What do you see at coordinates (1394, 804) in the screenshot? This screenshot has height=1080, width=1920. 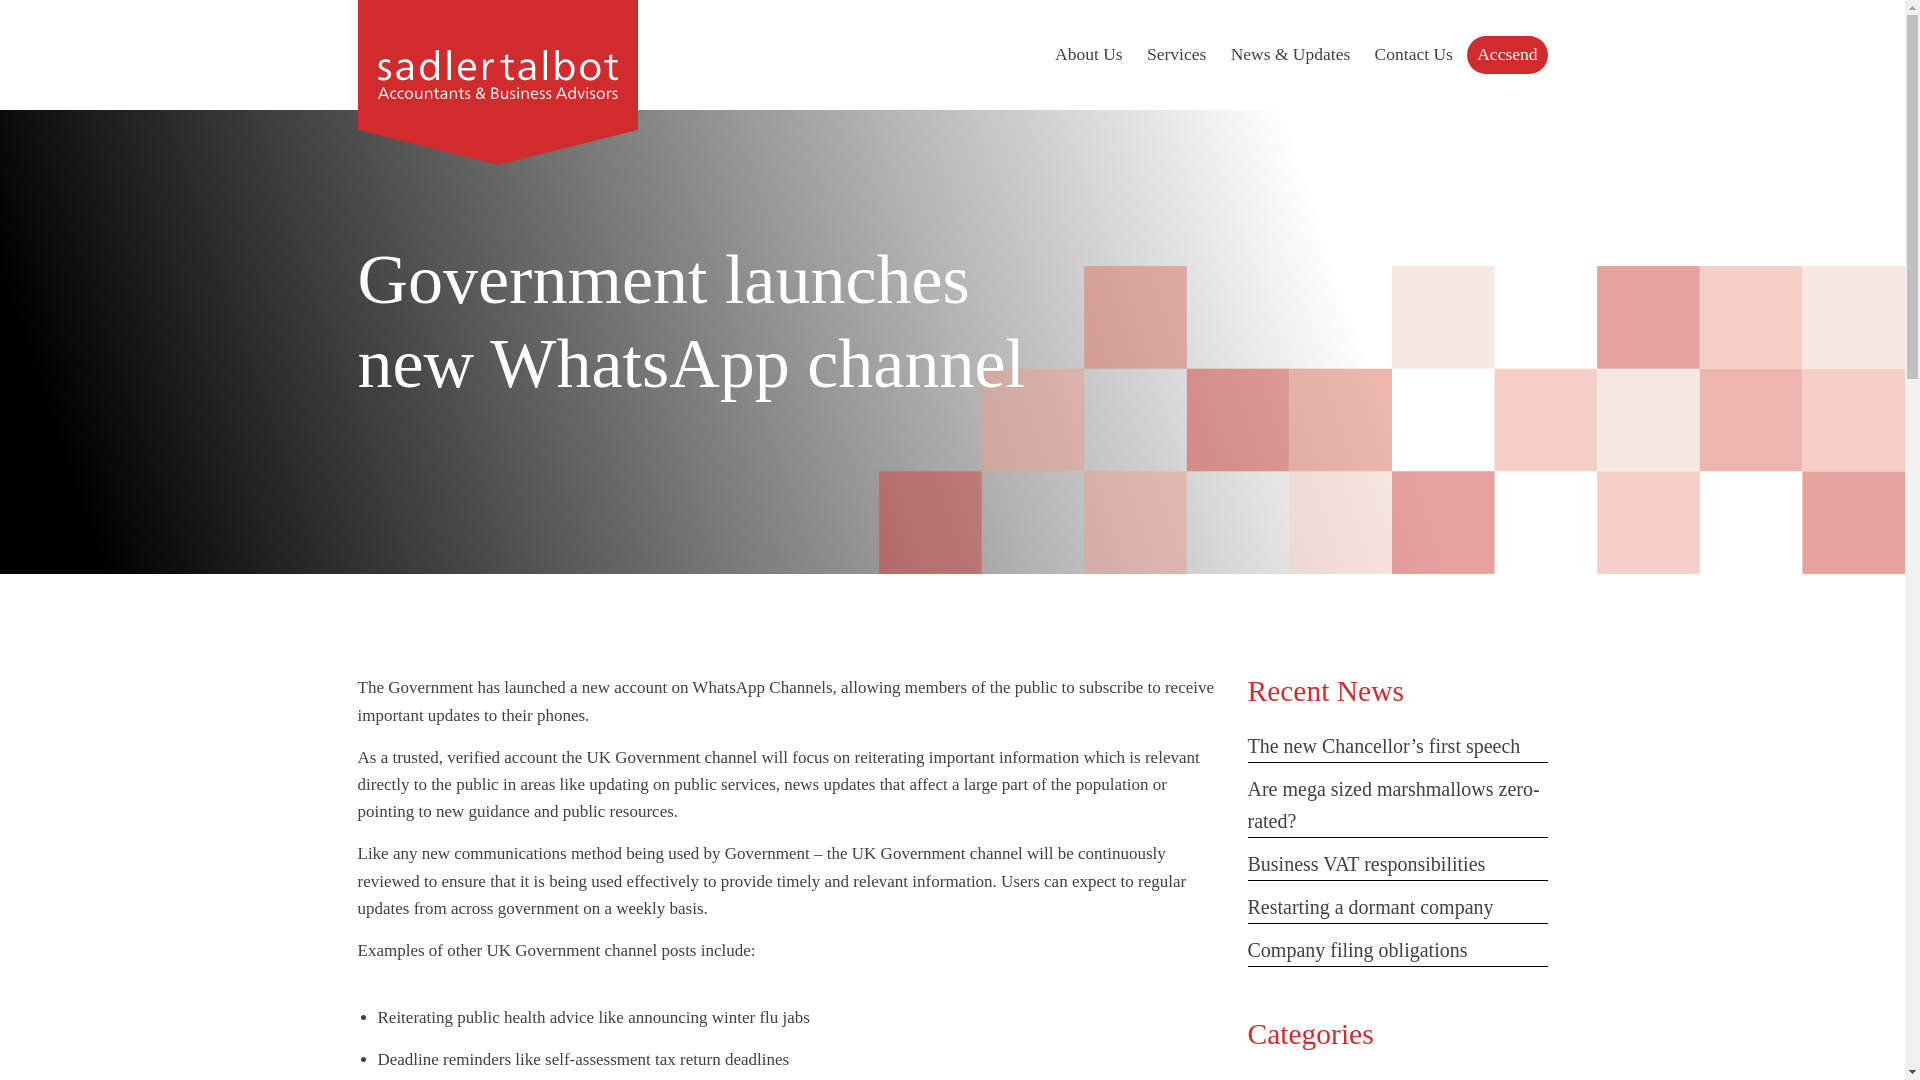 I see `Are mega sized marshmallows zero-rated?` at bounding box center [1394, 804].